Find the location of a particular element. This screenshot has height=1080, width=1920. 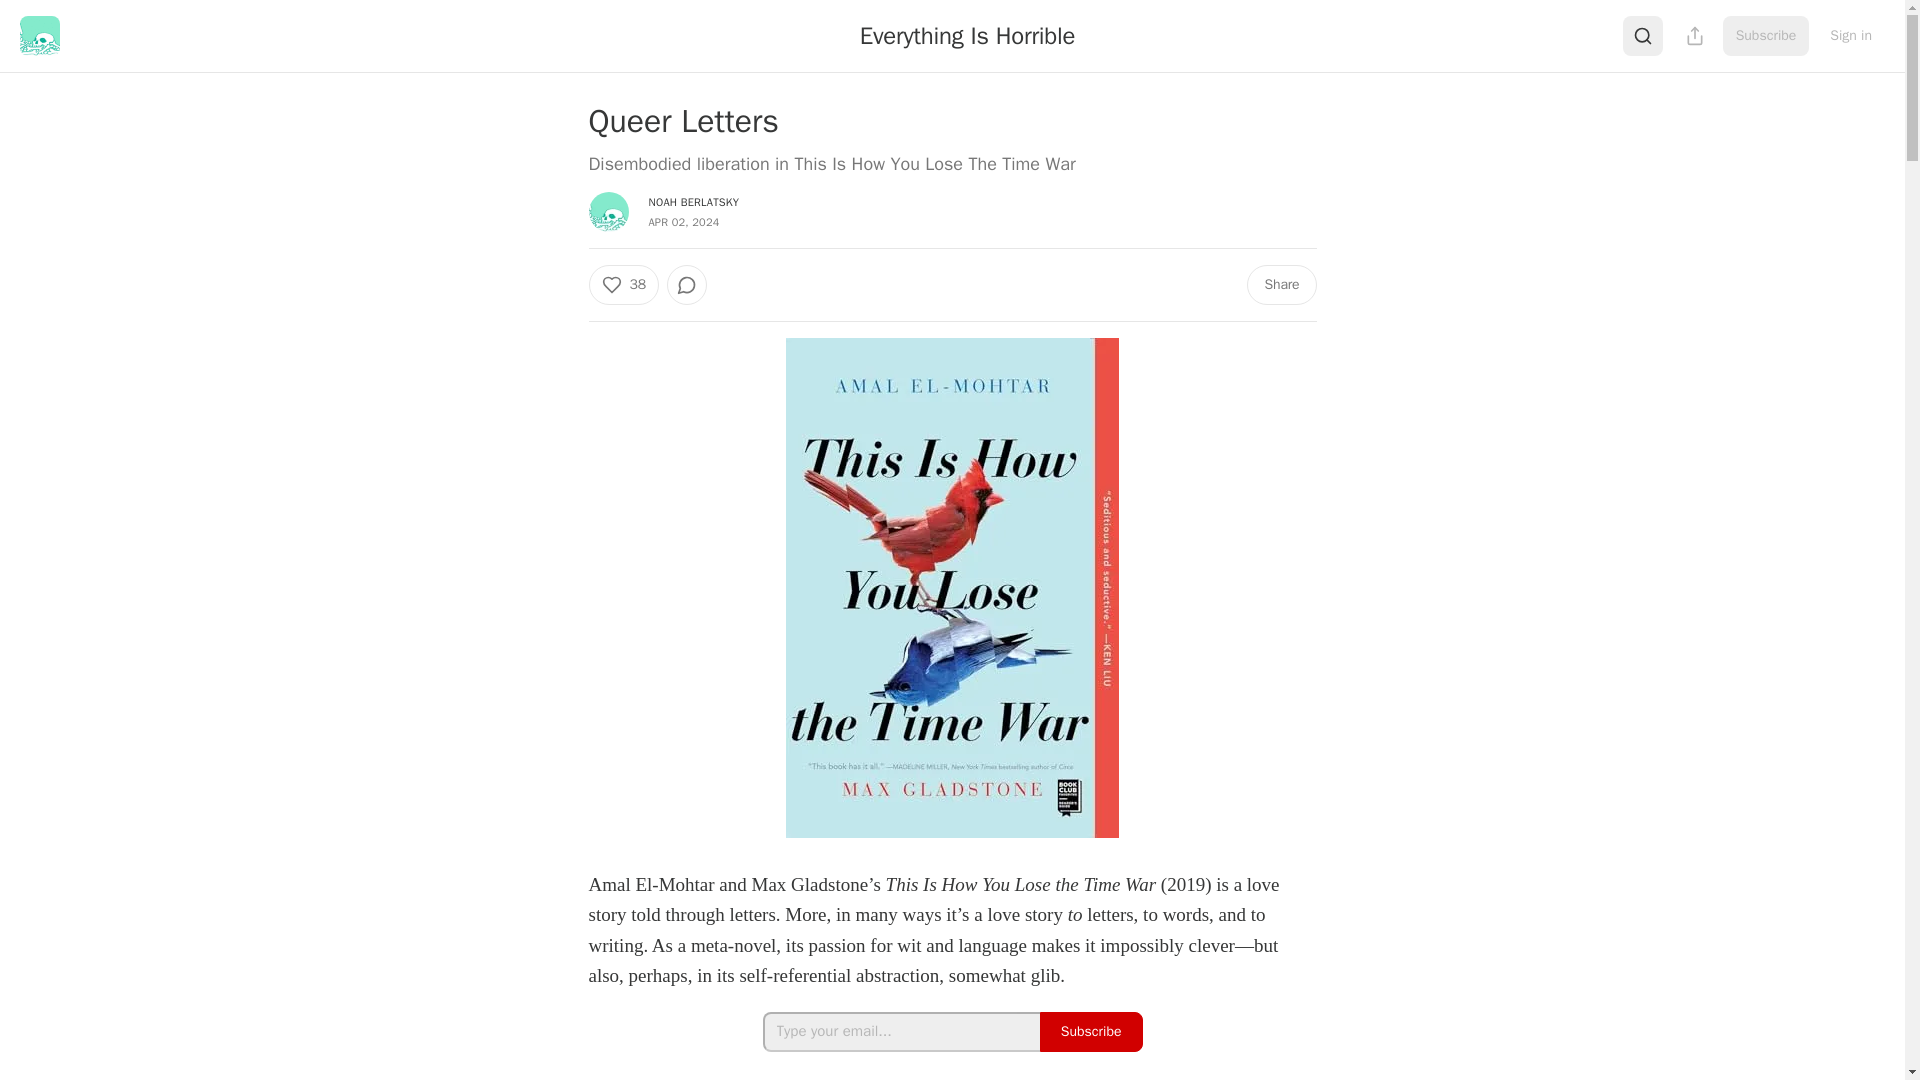

Everything Is Horrible is located at coordinates (968, 35).